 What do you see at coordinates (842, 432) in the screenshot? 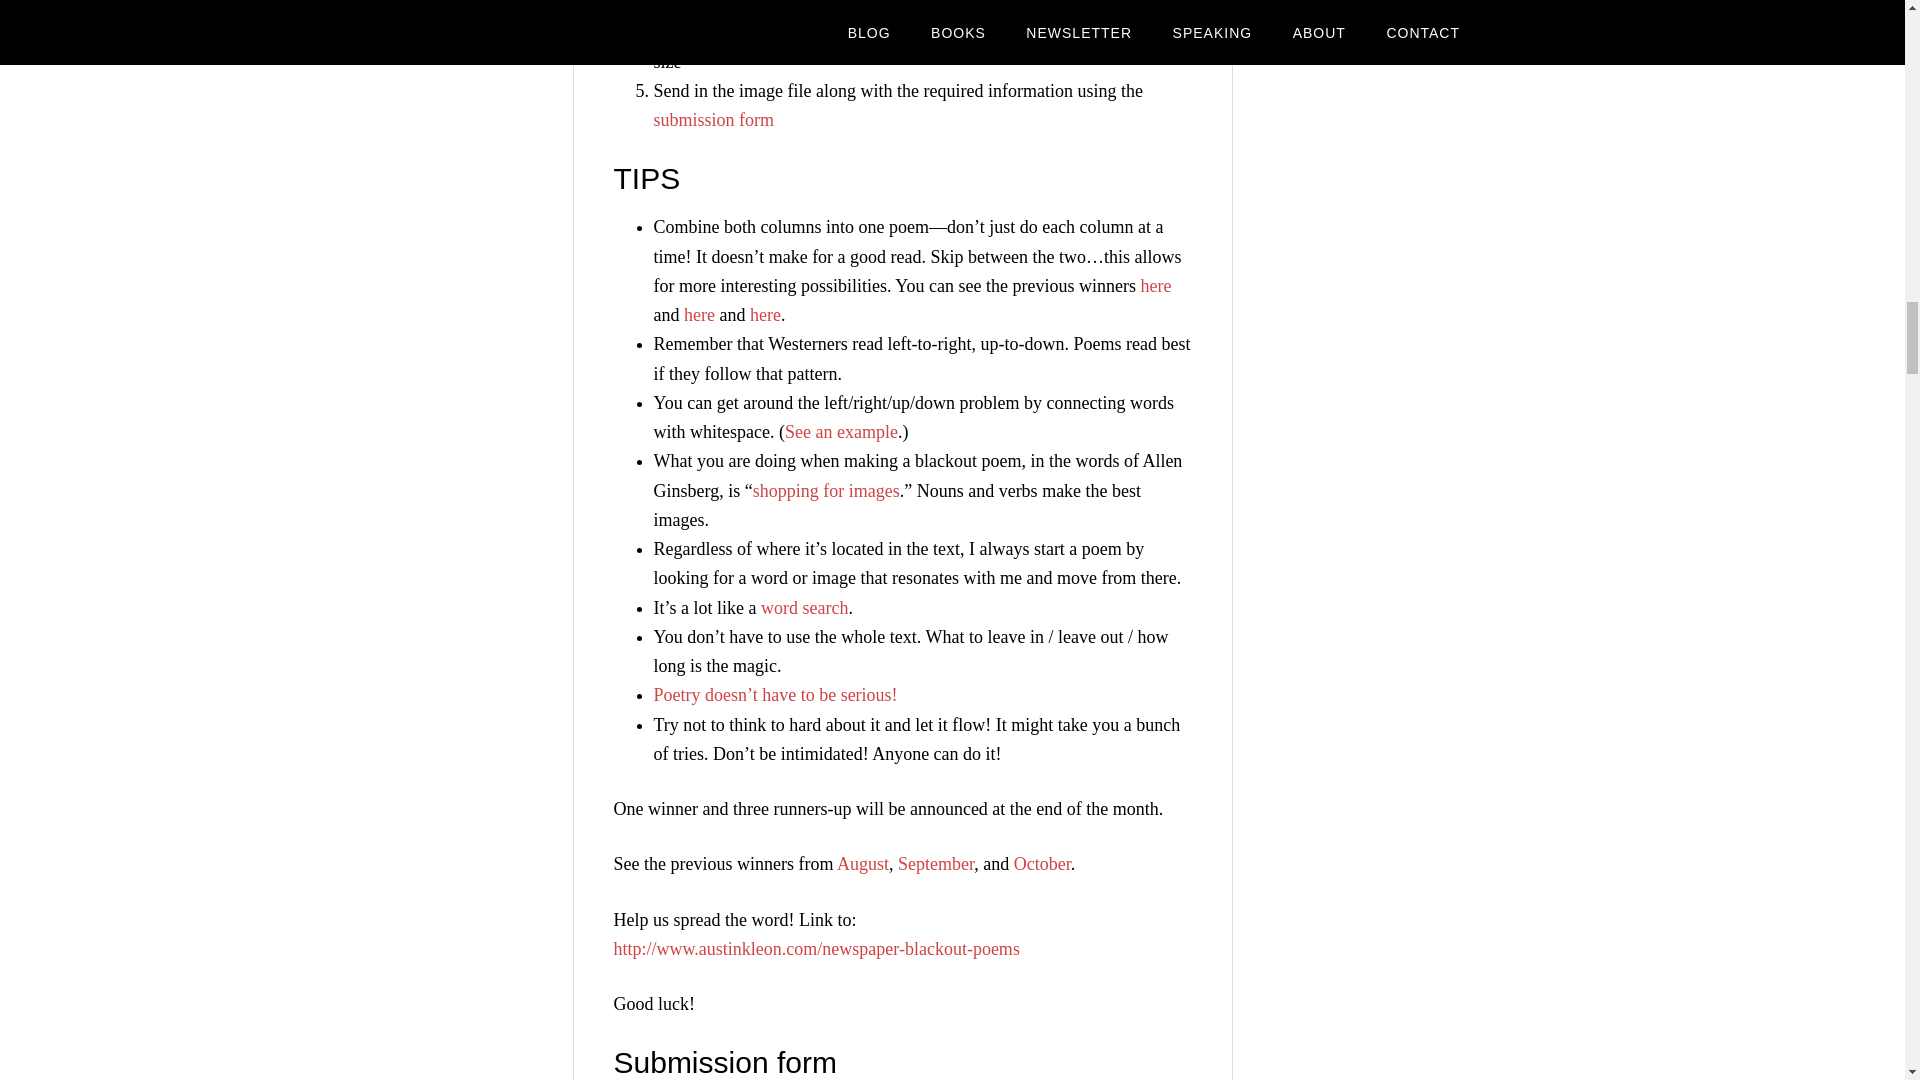
I see `See an example` at bounding box center [842, 432].